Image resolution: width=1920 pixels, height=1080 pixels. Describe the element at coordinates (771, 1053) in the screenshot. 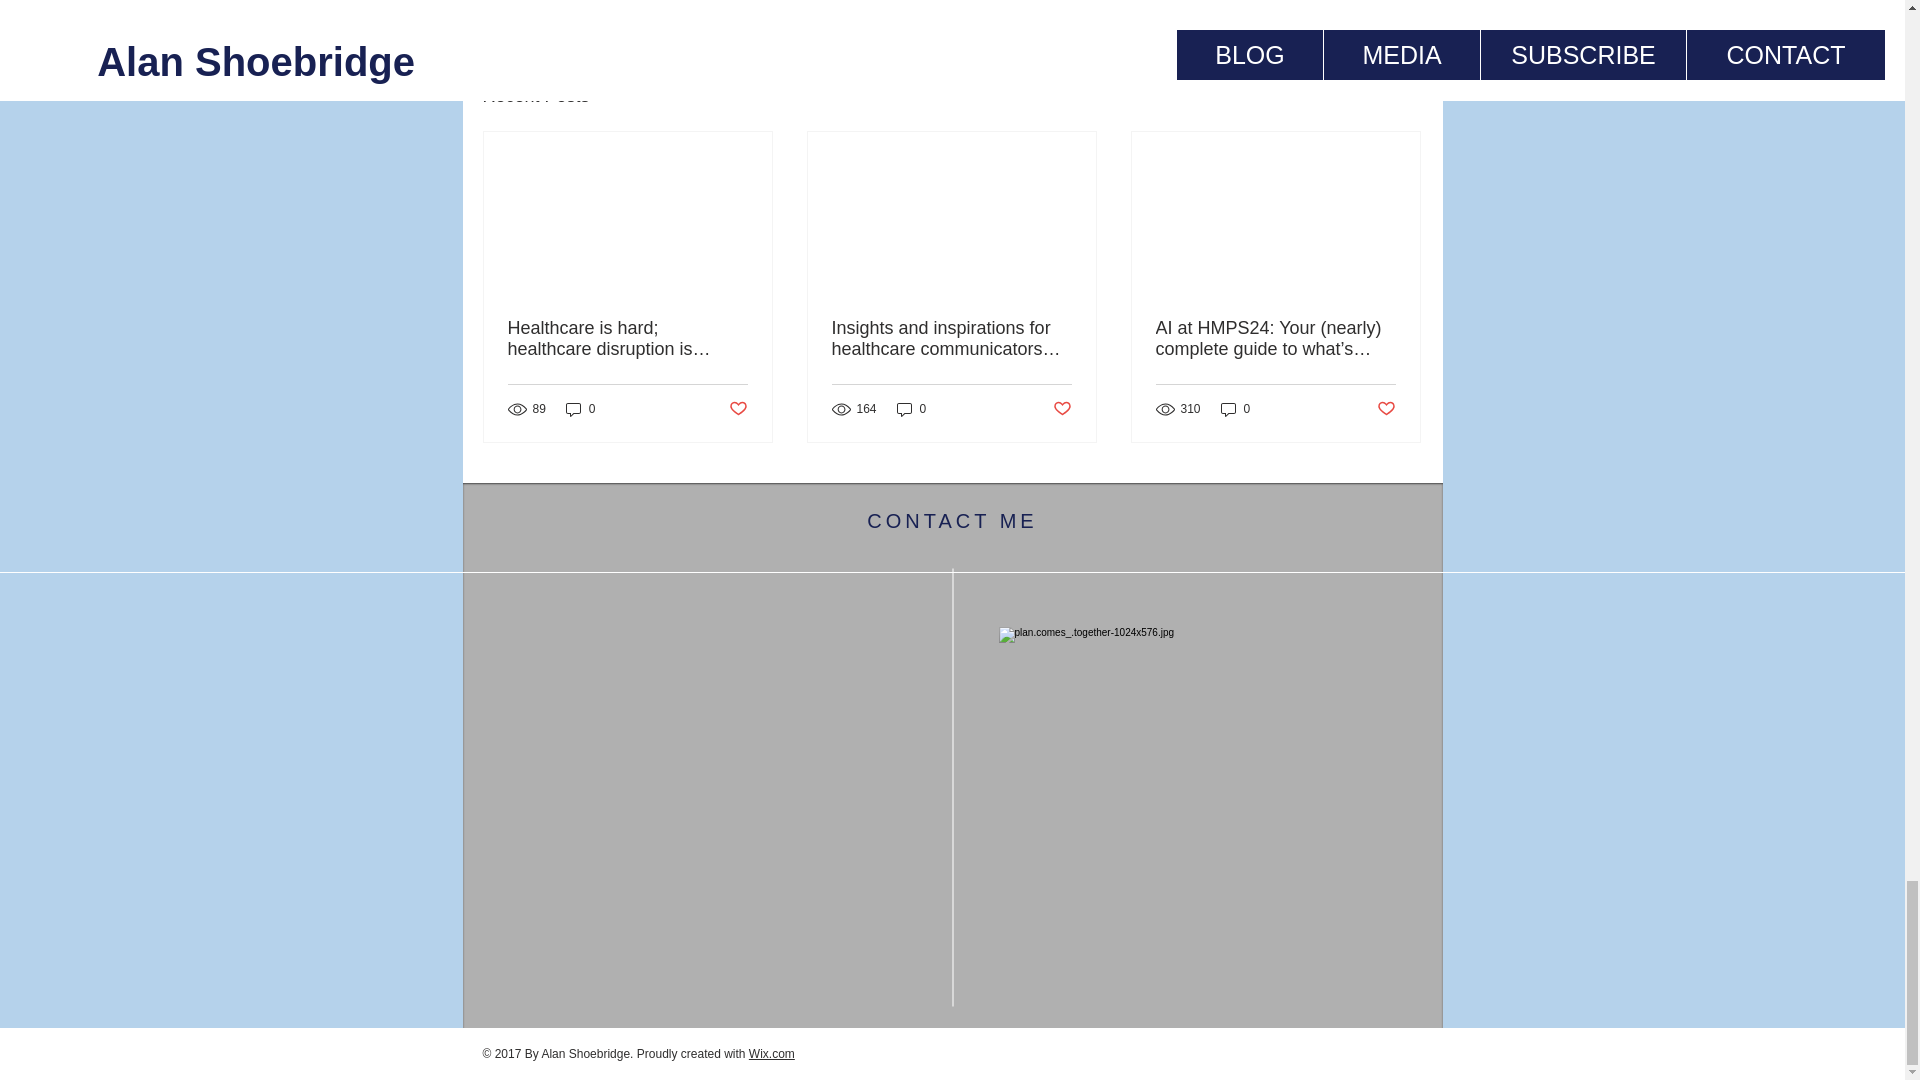

I see `Wix.com` at that location.